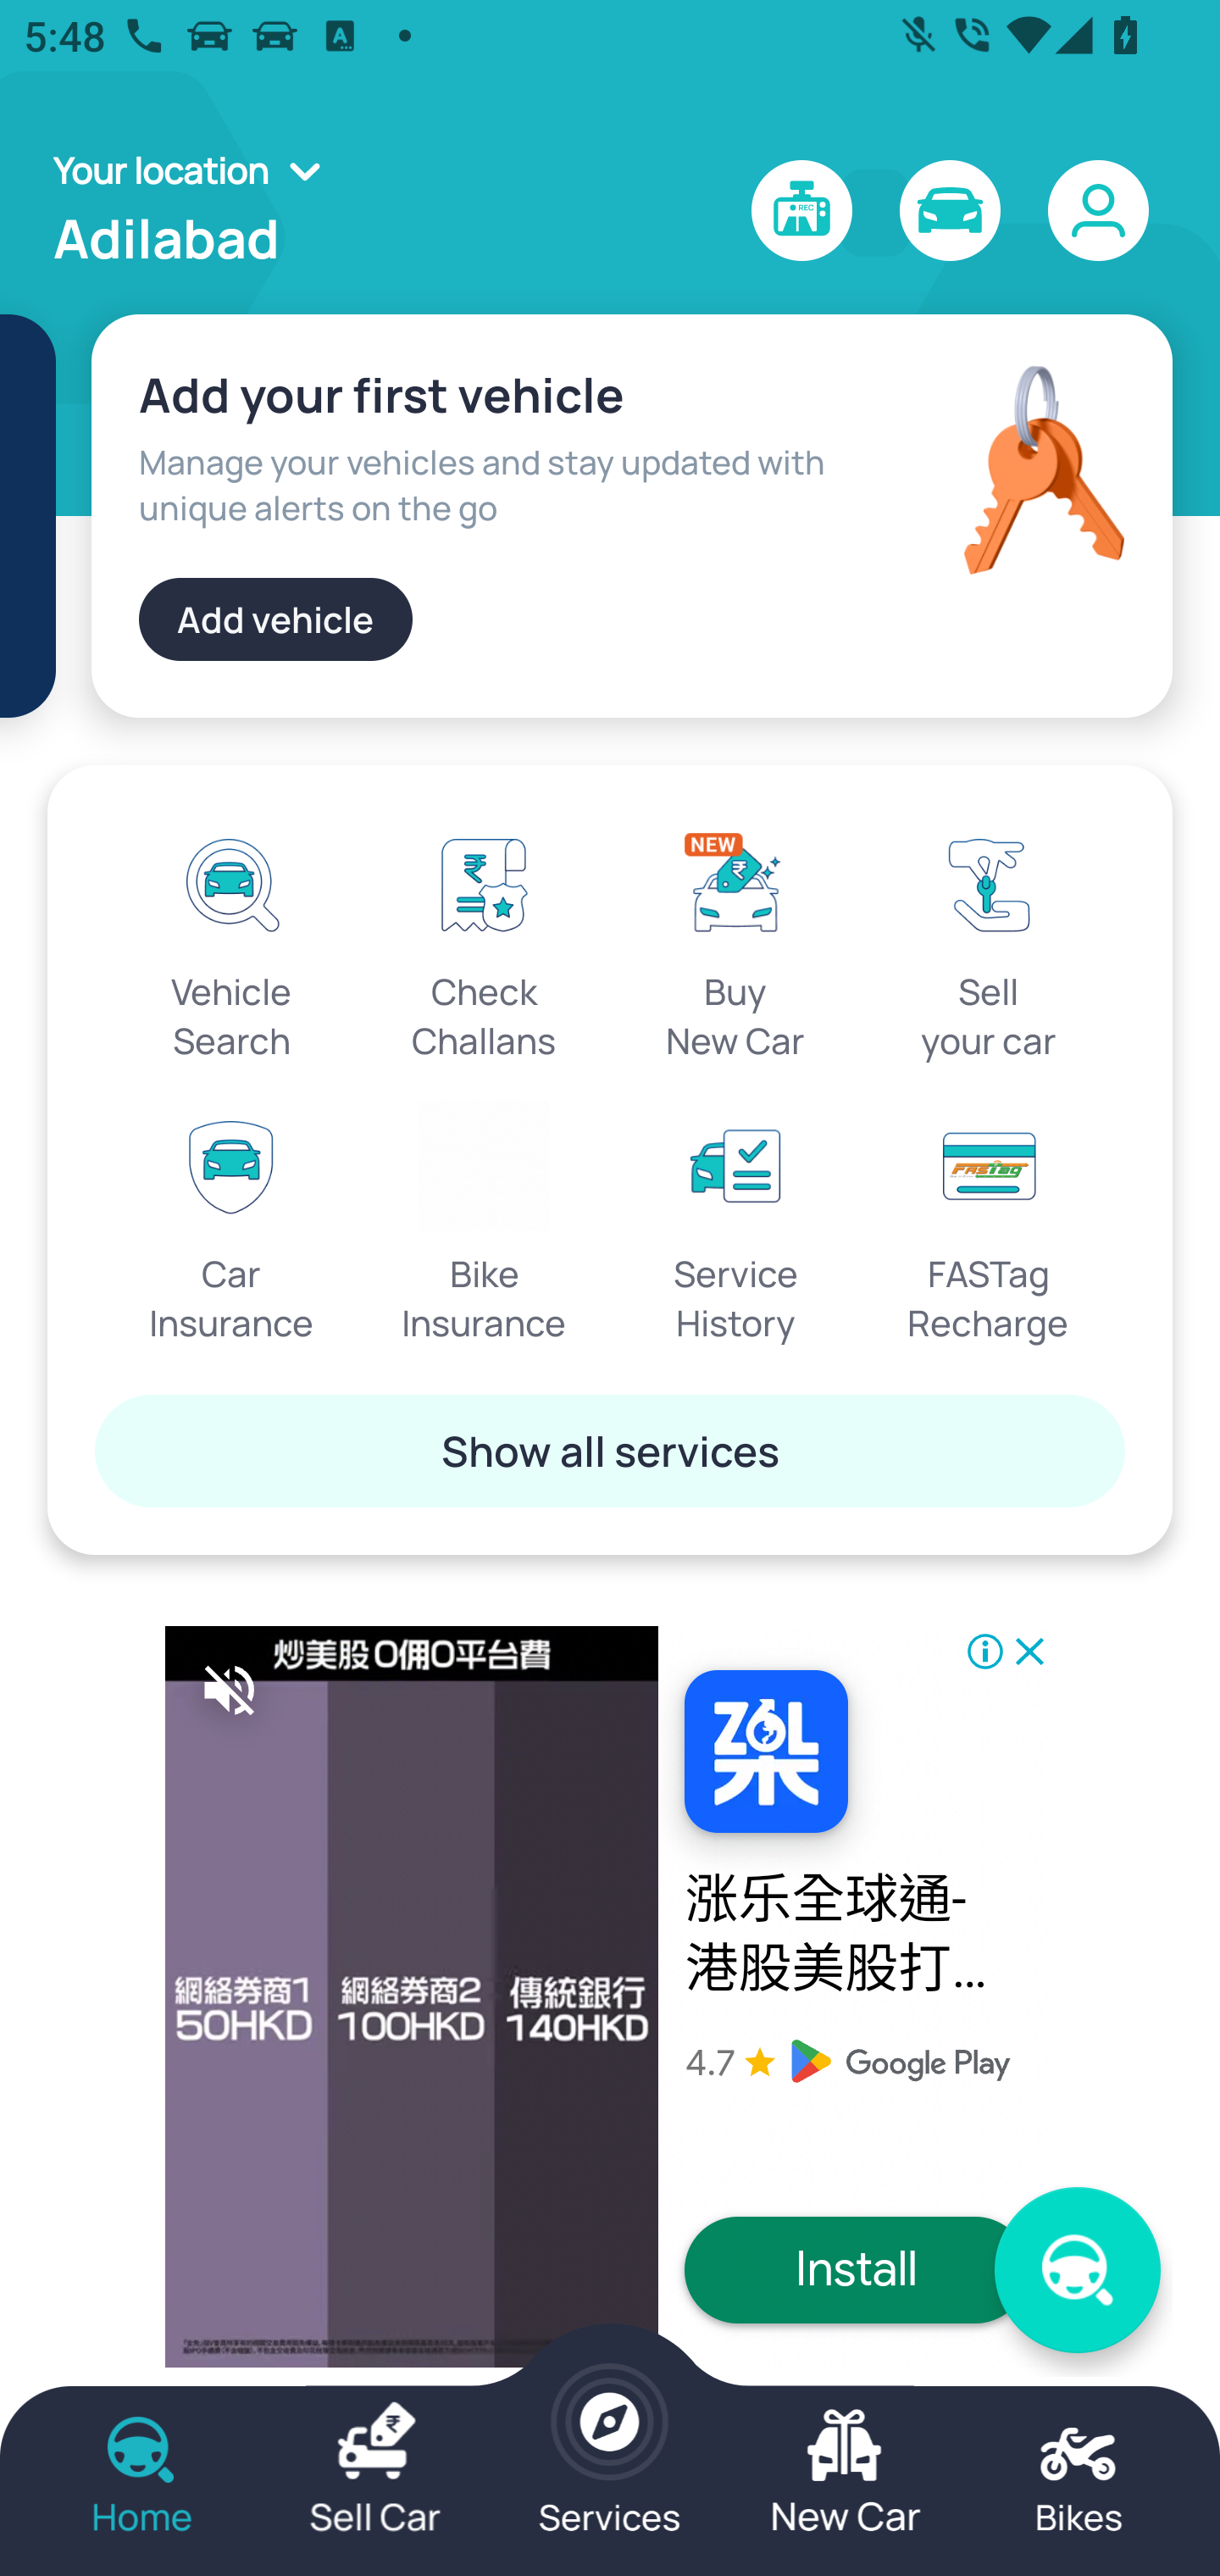  Describe the element at coordinates (485, 1224) in the screenshot. I see `Bike
Insurance` at that location.